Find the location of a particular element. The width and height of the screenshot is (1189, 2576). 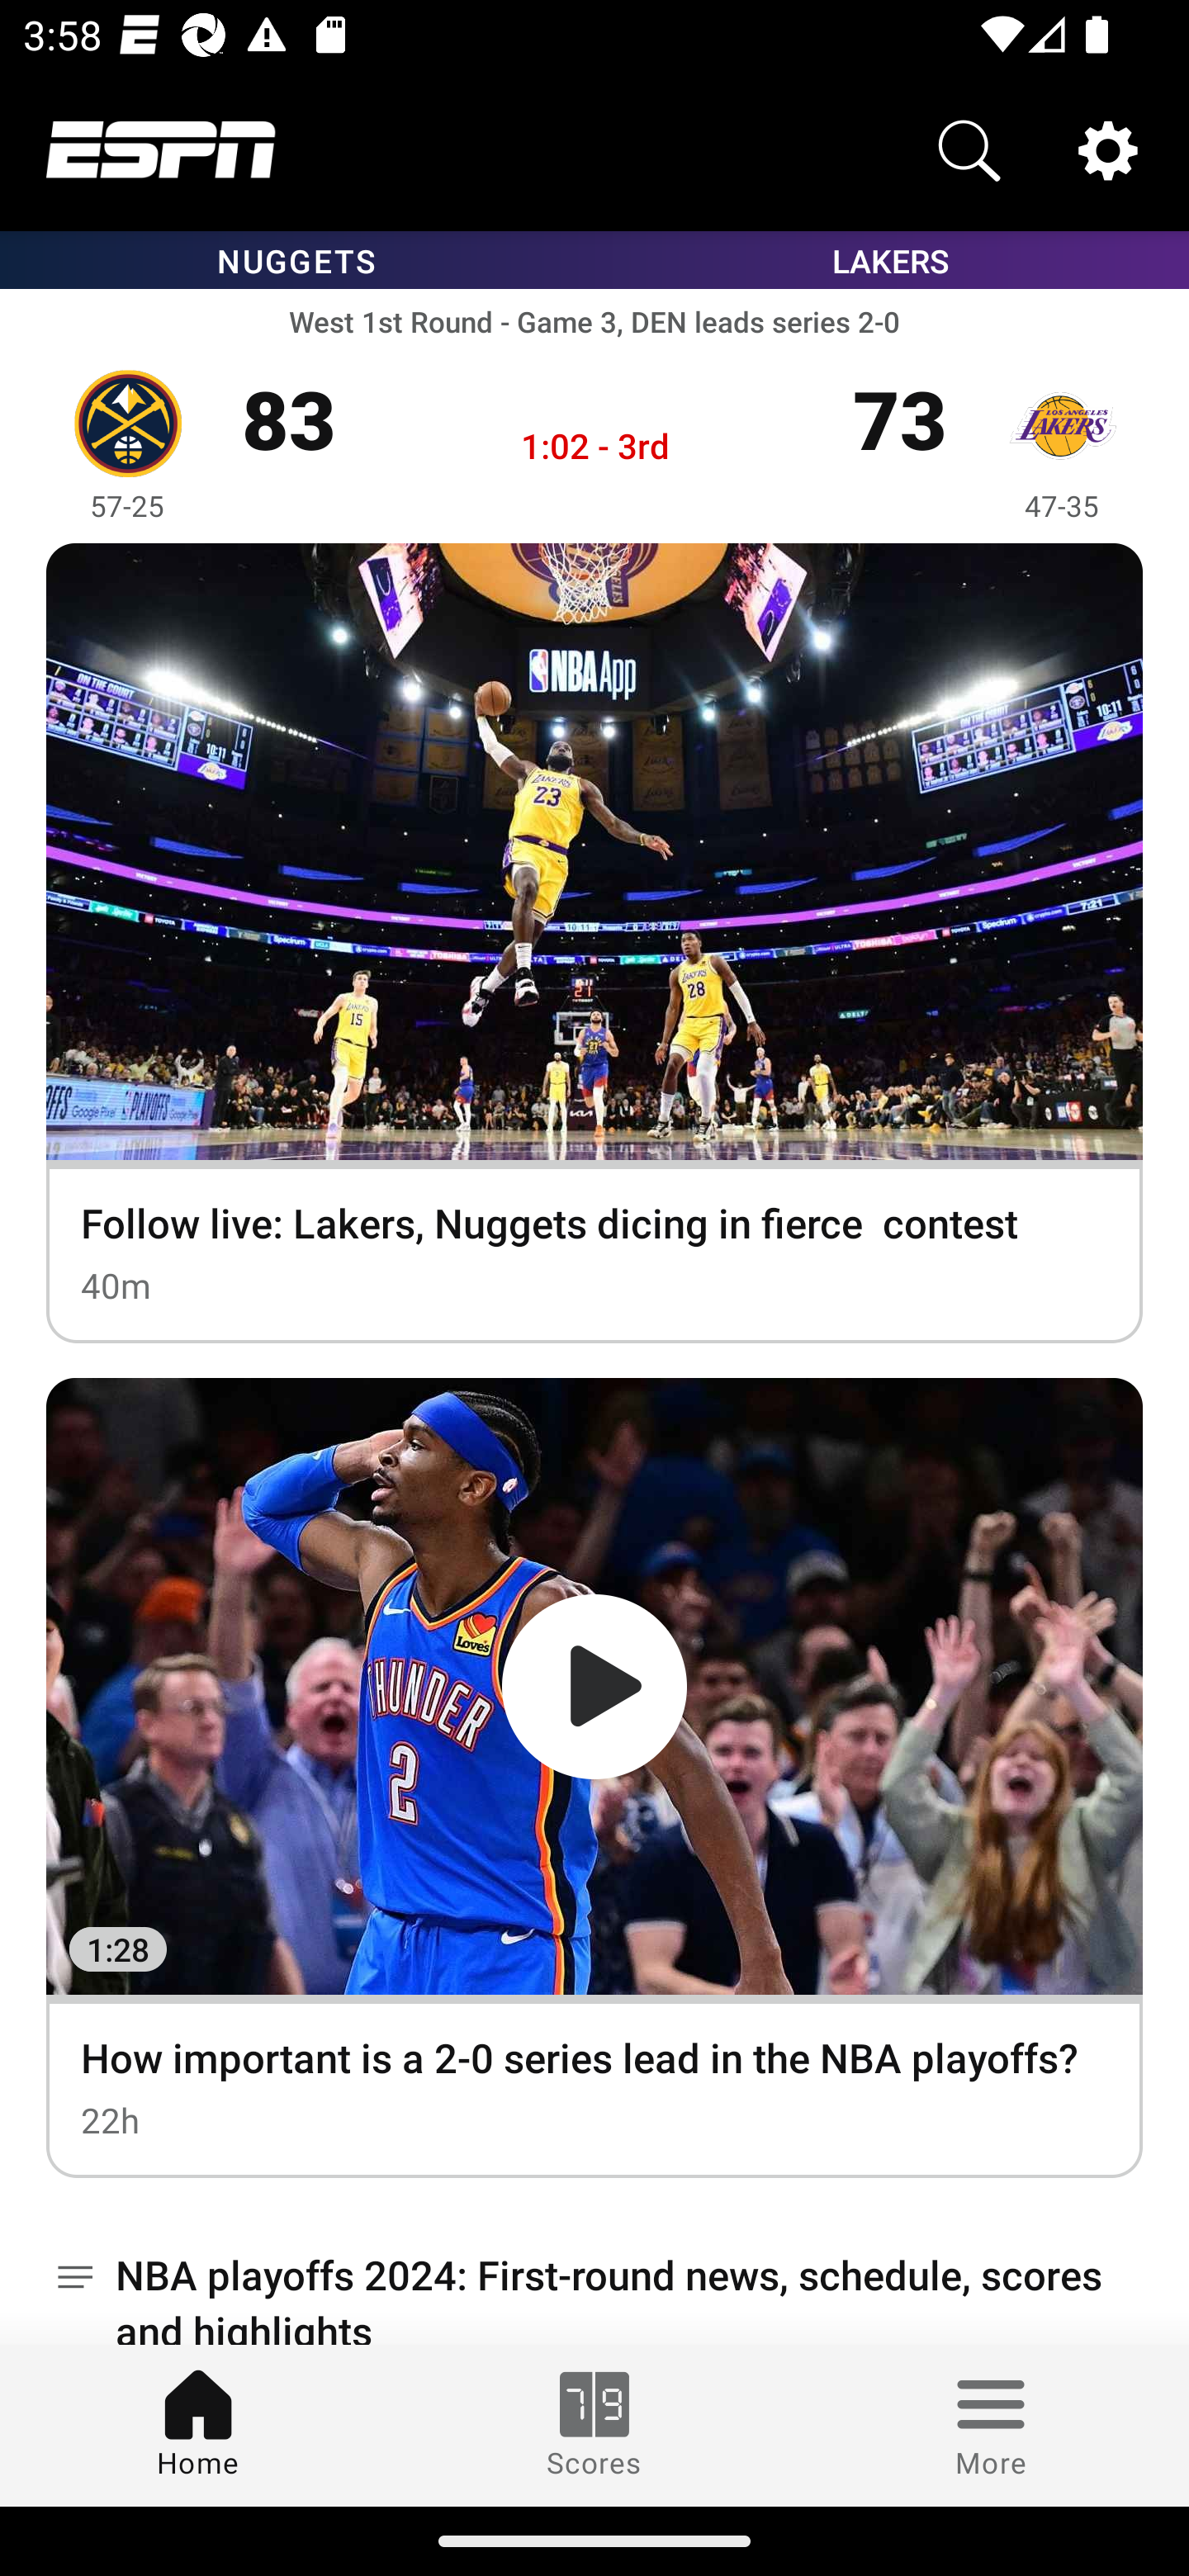

Settings is located at coordinates (1108, 149).